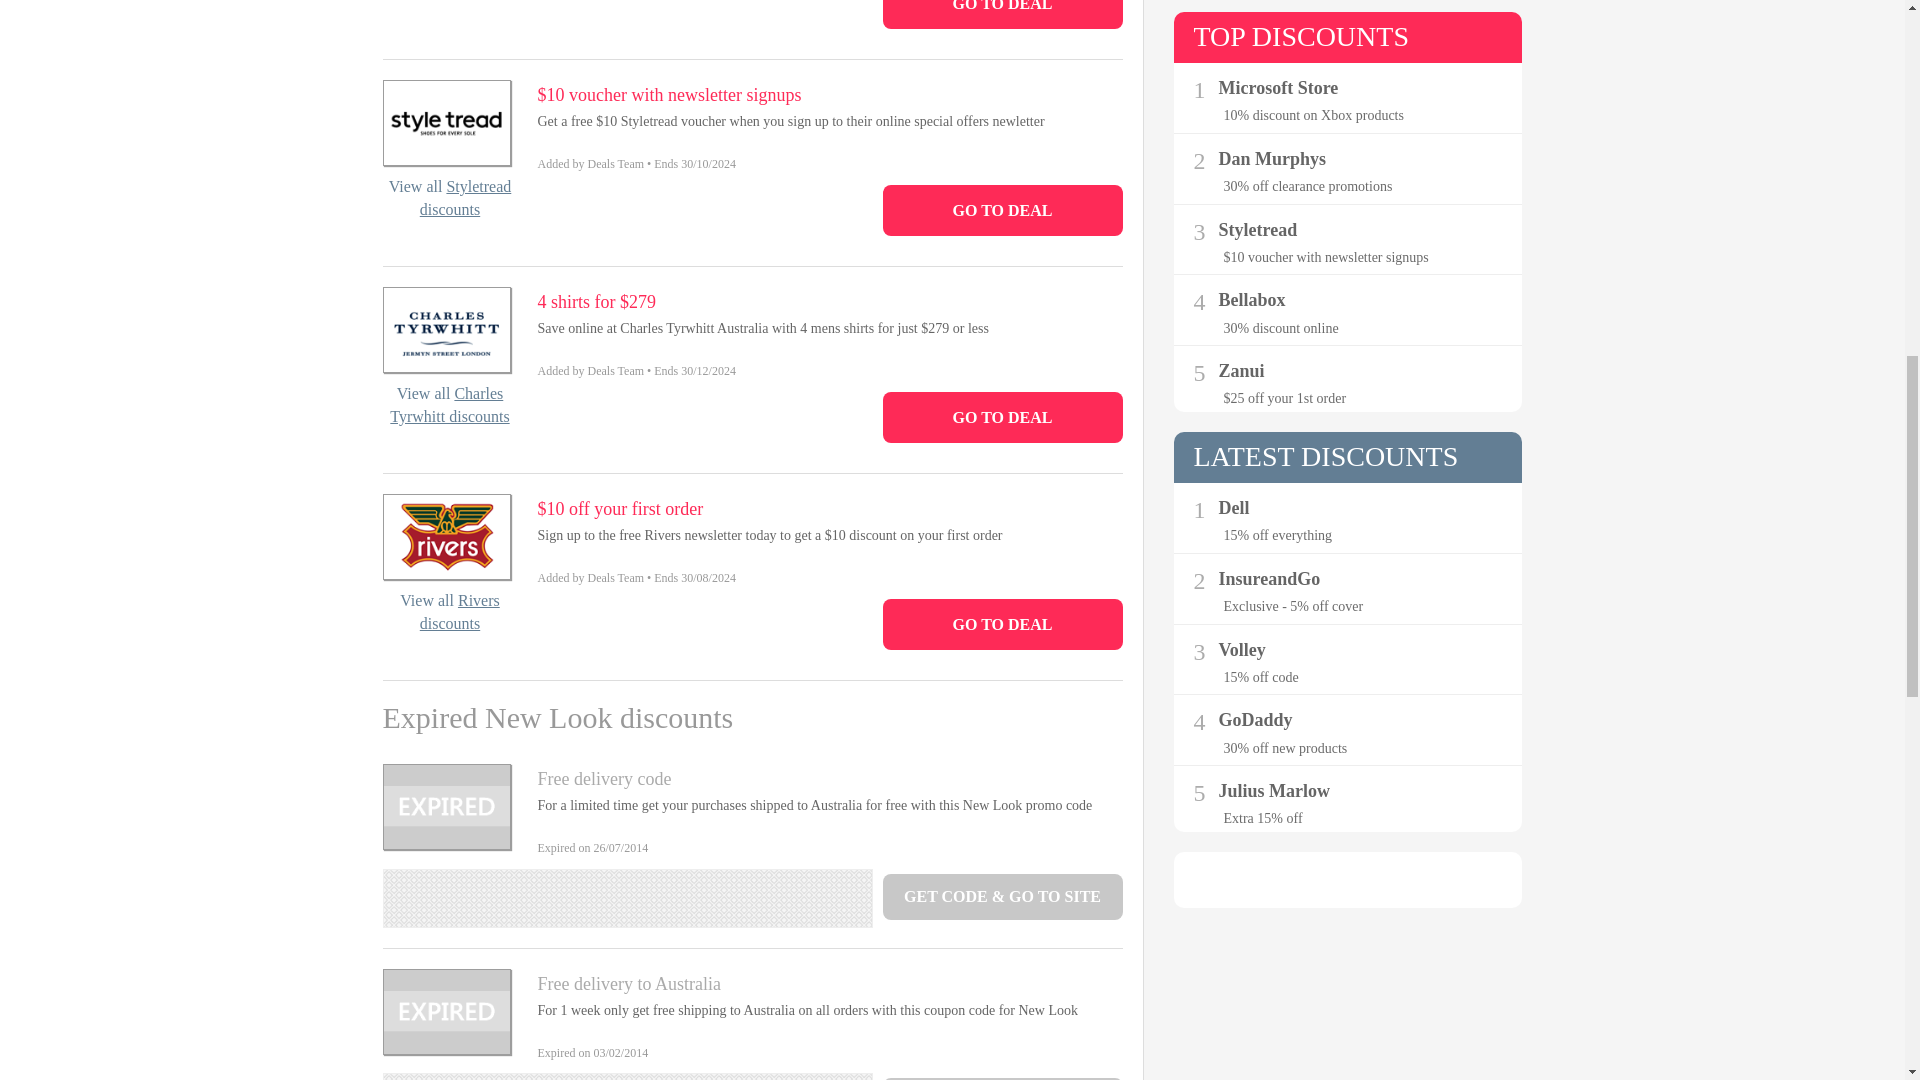 This screenshot has height=1080, width=1920. What do you see at coordinates (466, 198) in the screenshot?
I see `Styletread discounts` at bounding box center [466, 198].